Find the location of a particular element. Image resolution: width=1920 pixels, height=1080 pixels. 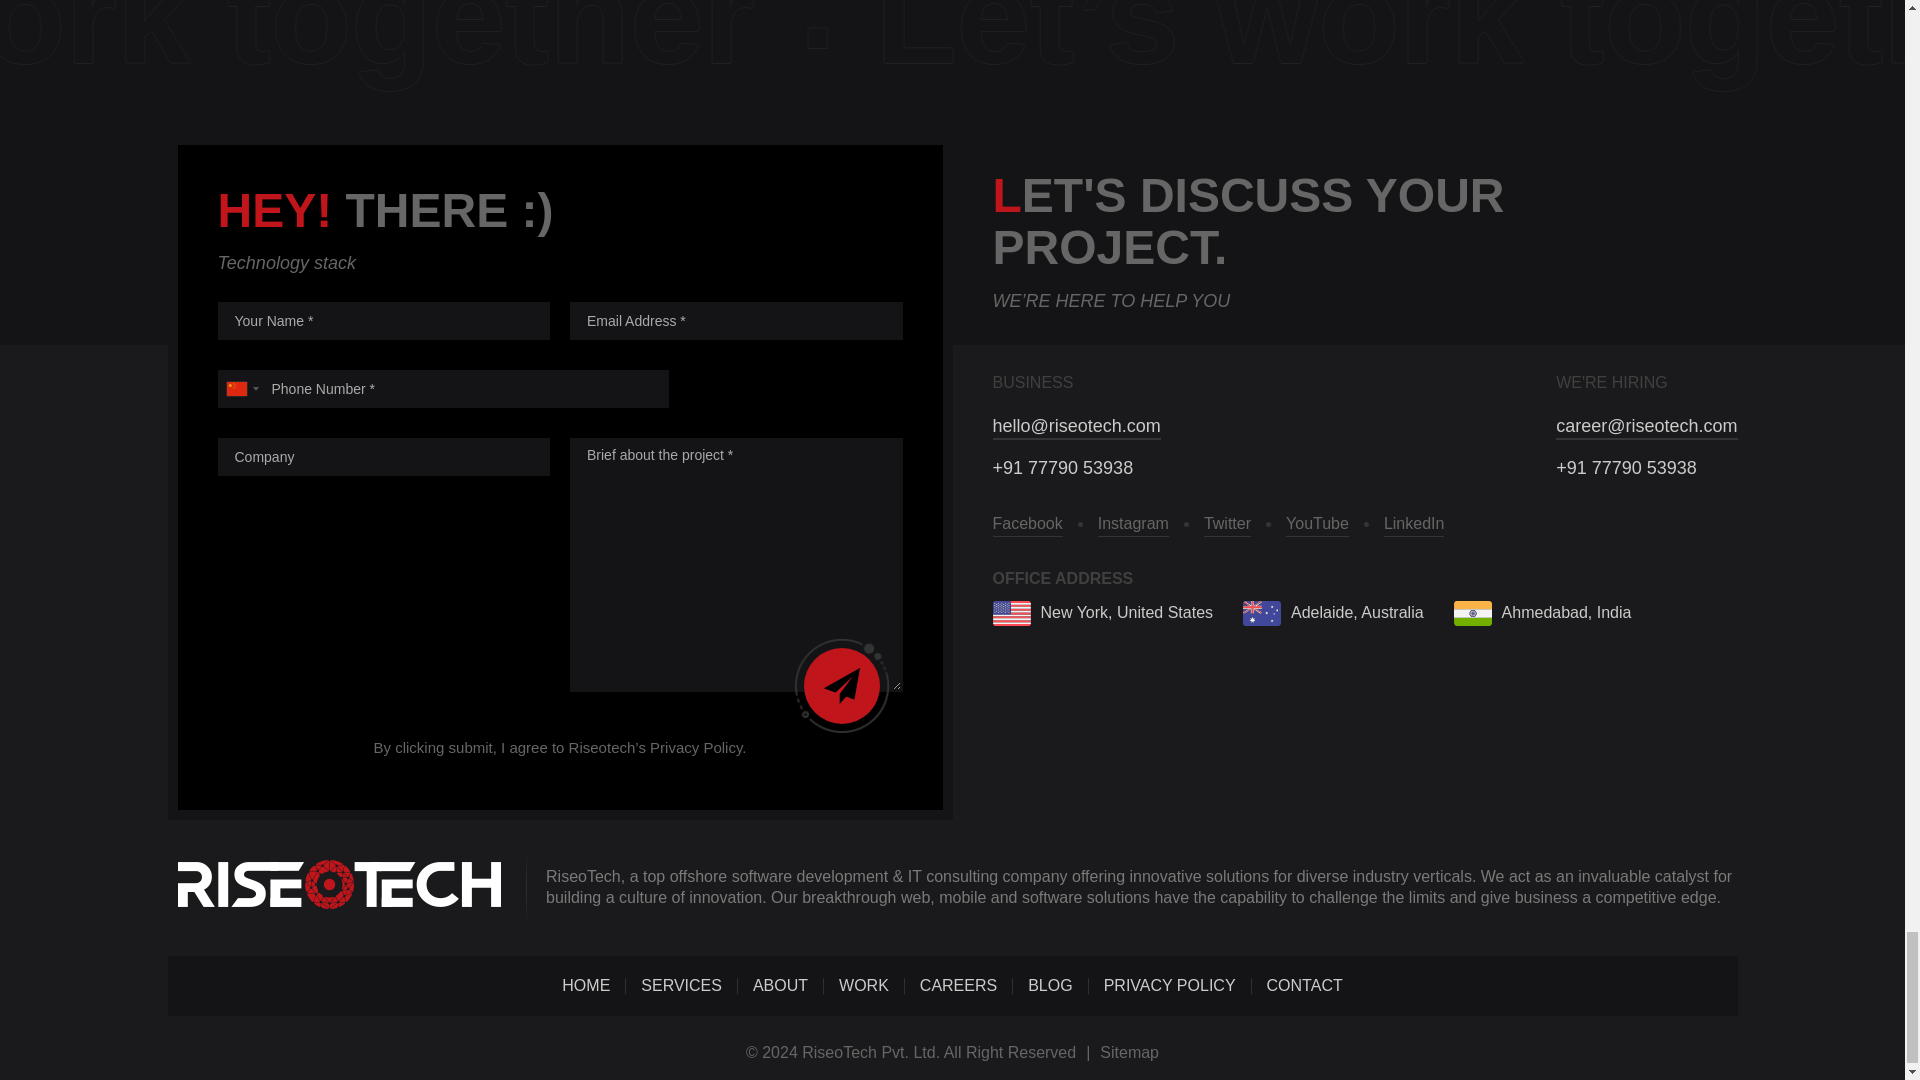

Facebook is located at coordinates (1026, 524).